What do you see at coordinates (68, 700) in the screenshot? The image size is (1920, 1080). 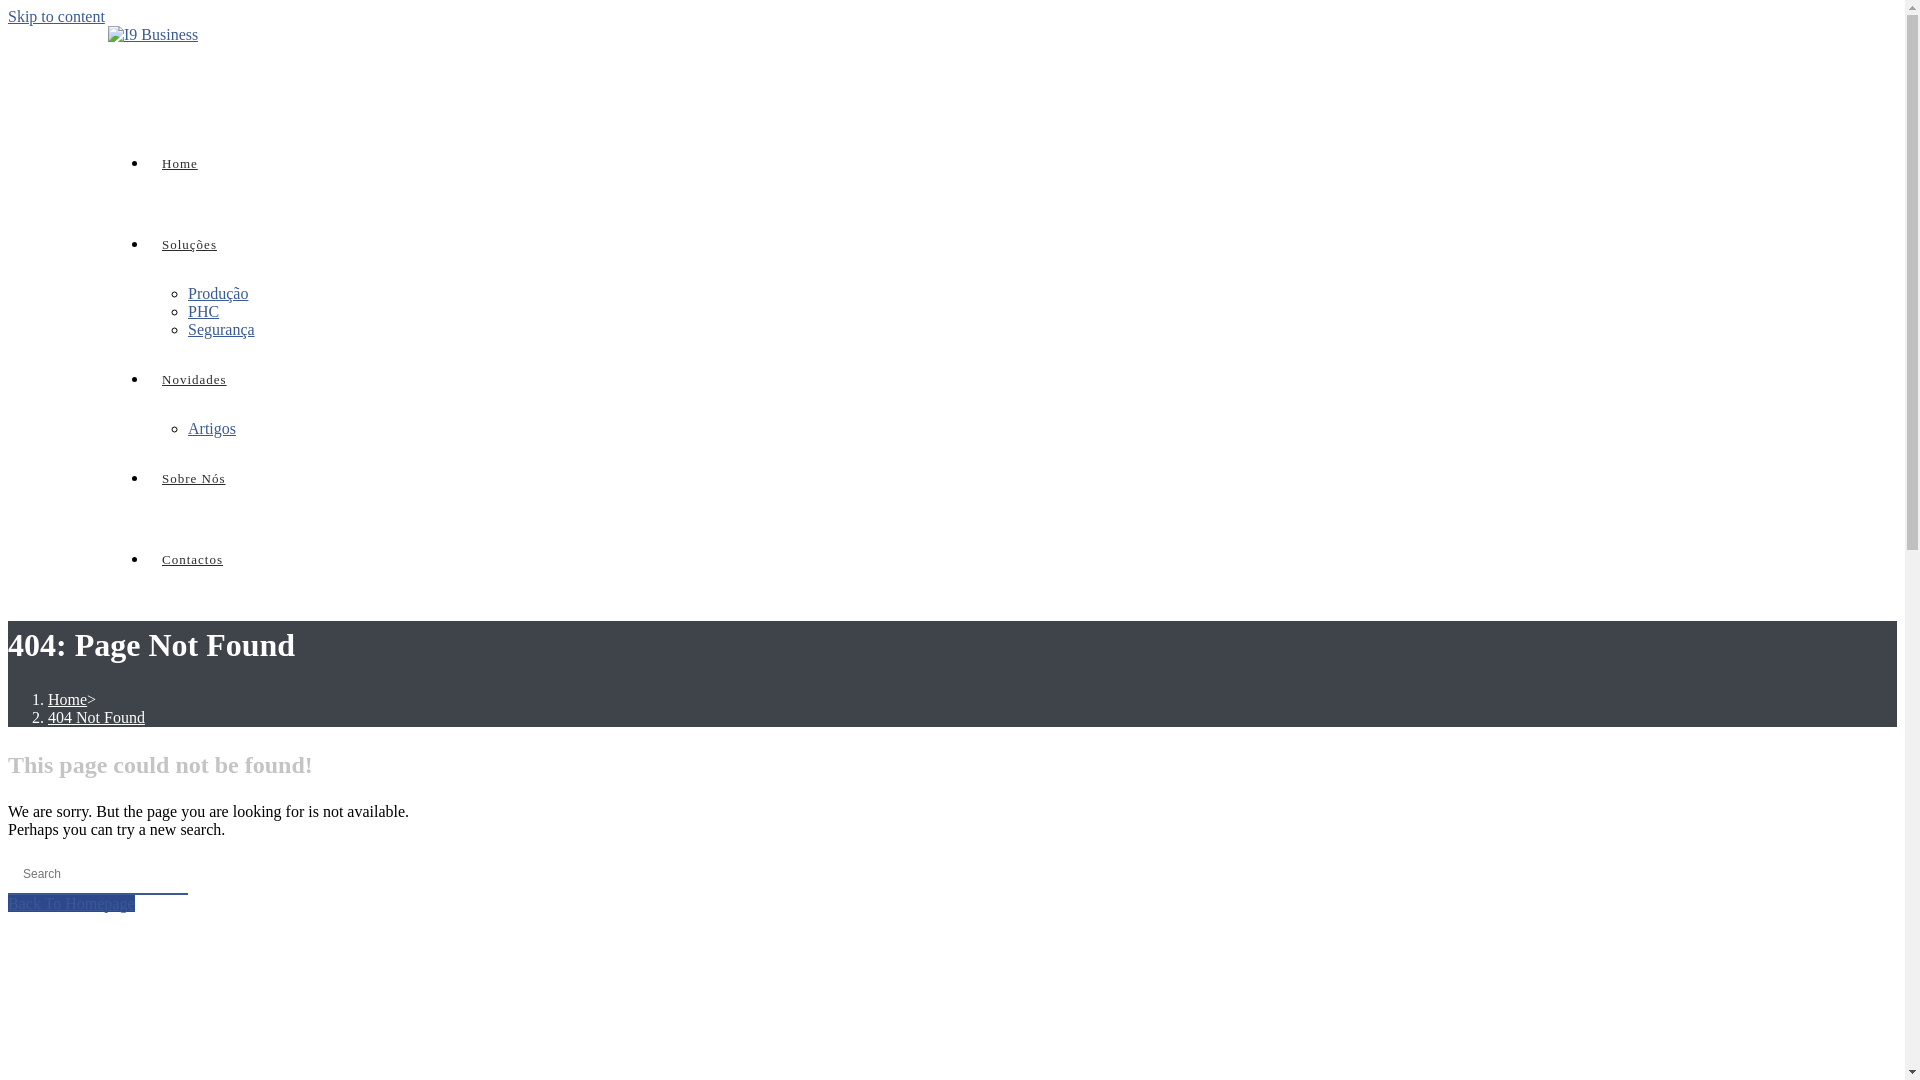 I see `Home` at bounding box center [68, 700].